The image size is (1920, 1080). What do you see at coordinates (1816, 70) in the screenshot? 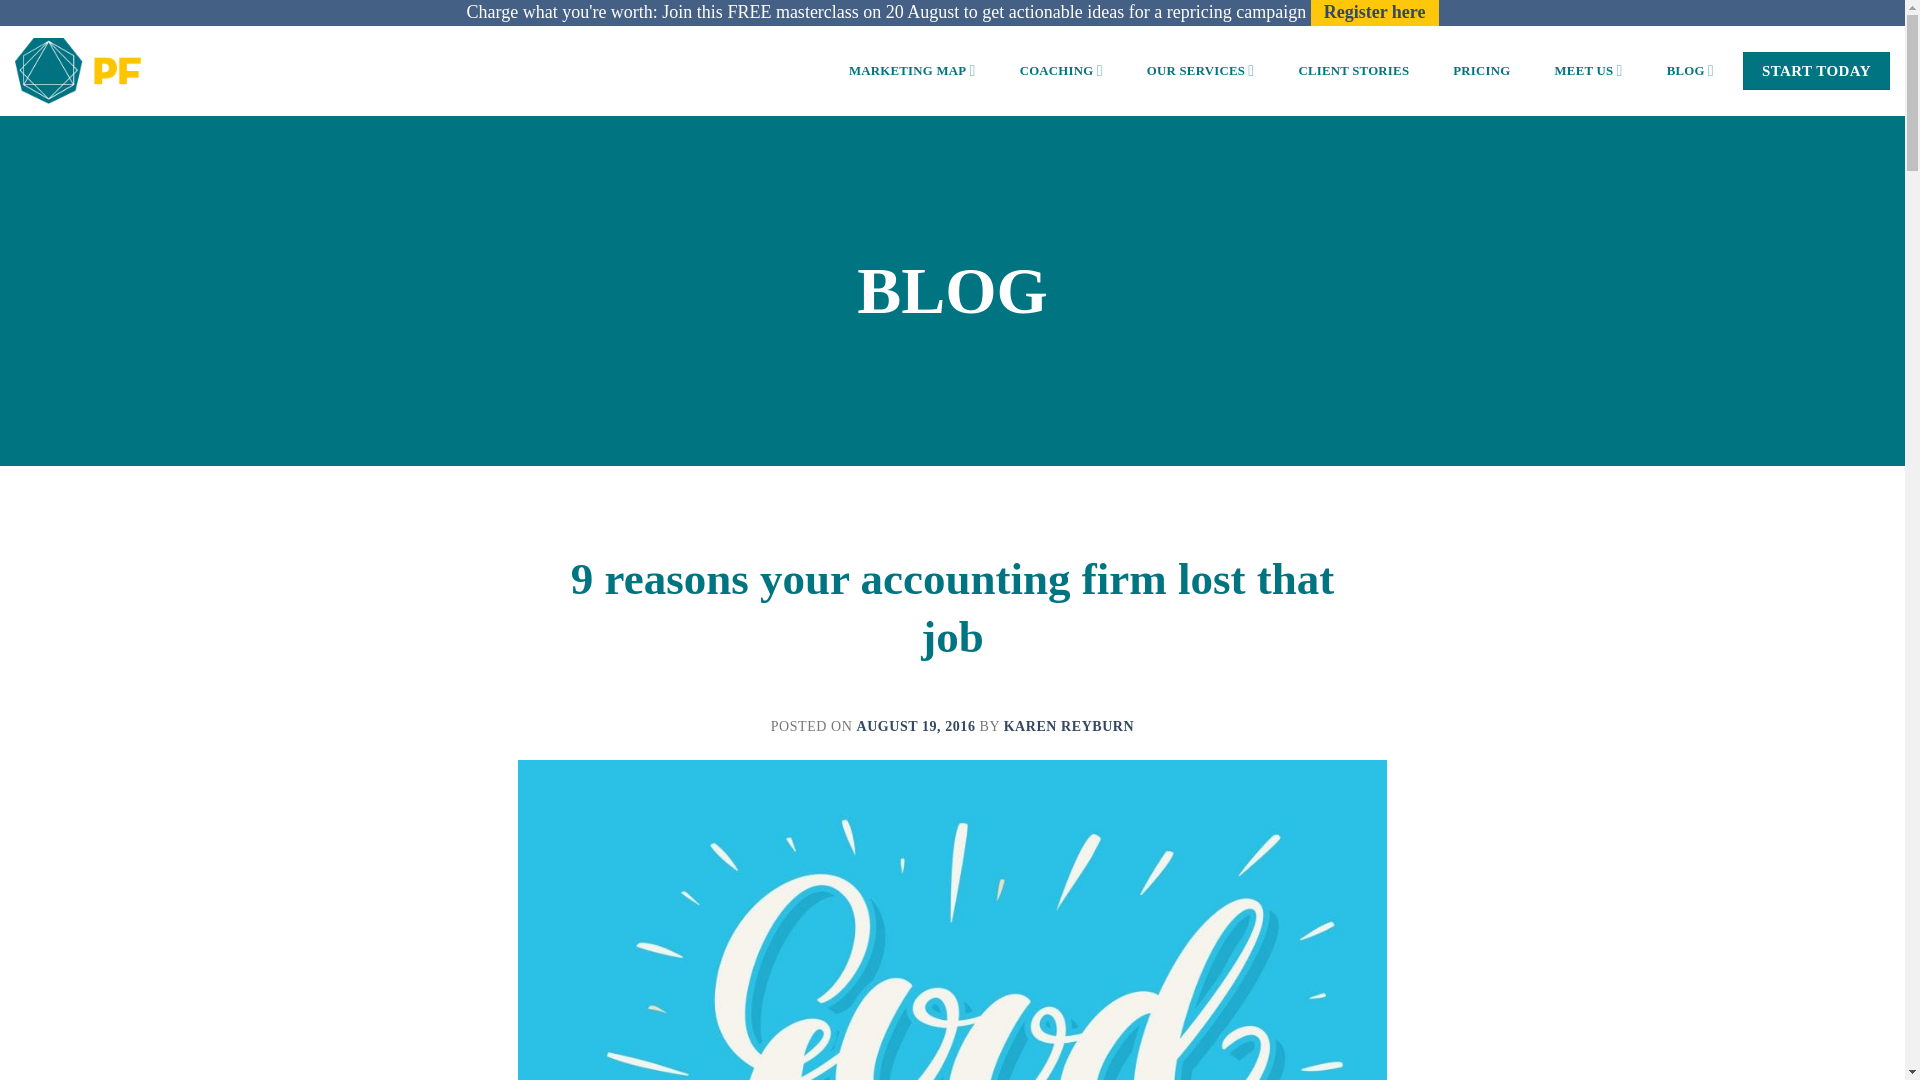
I see `START TODAY` at bounding box center [1816, 70].